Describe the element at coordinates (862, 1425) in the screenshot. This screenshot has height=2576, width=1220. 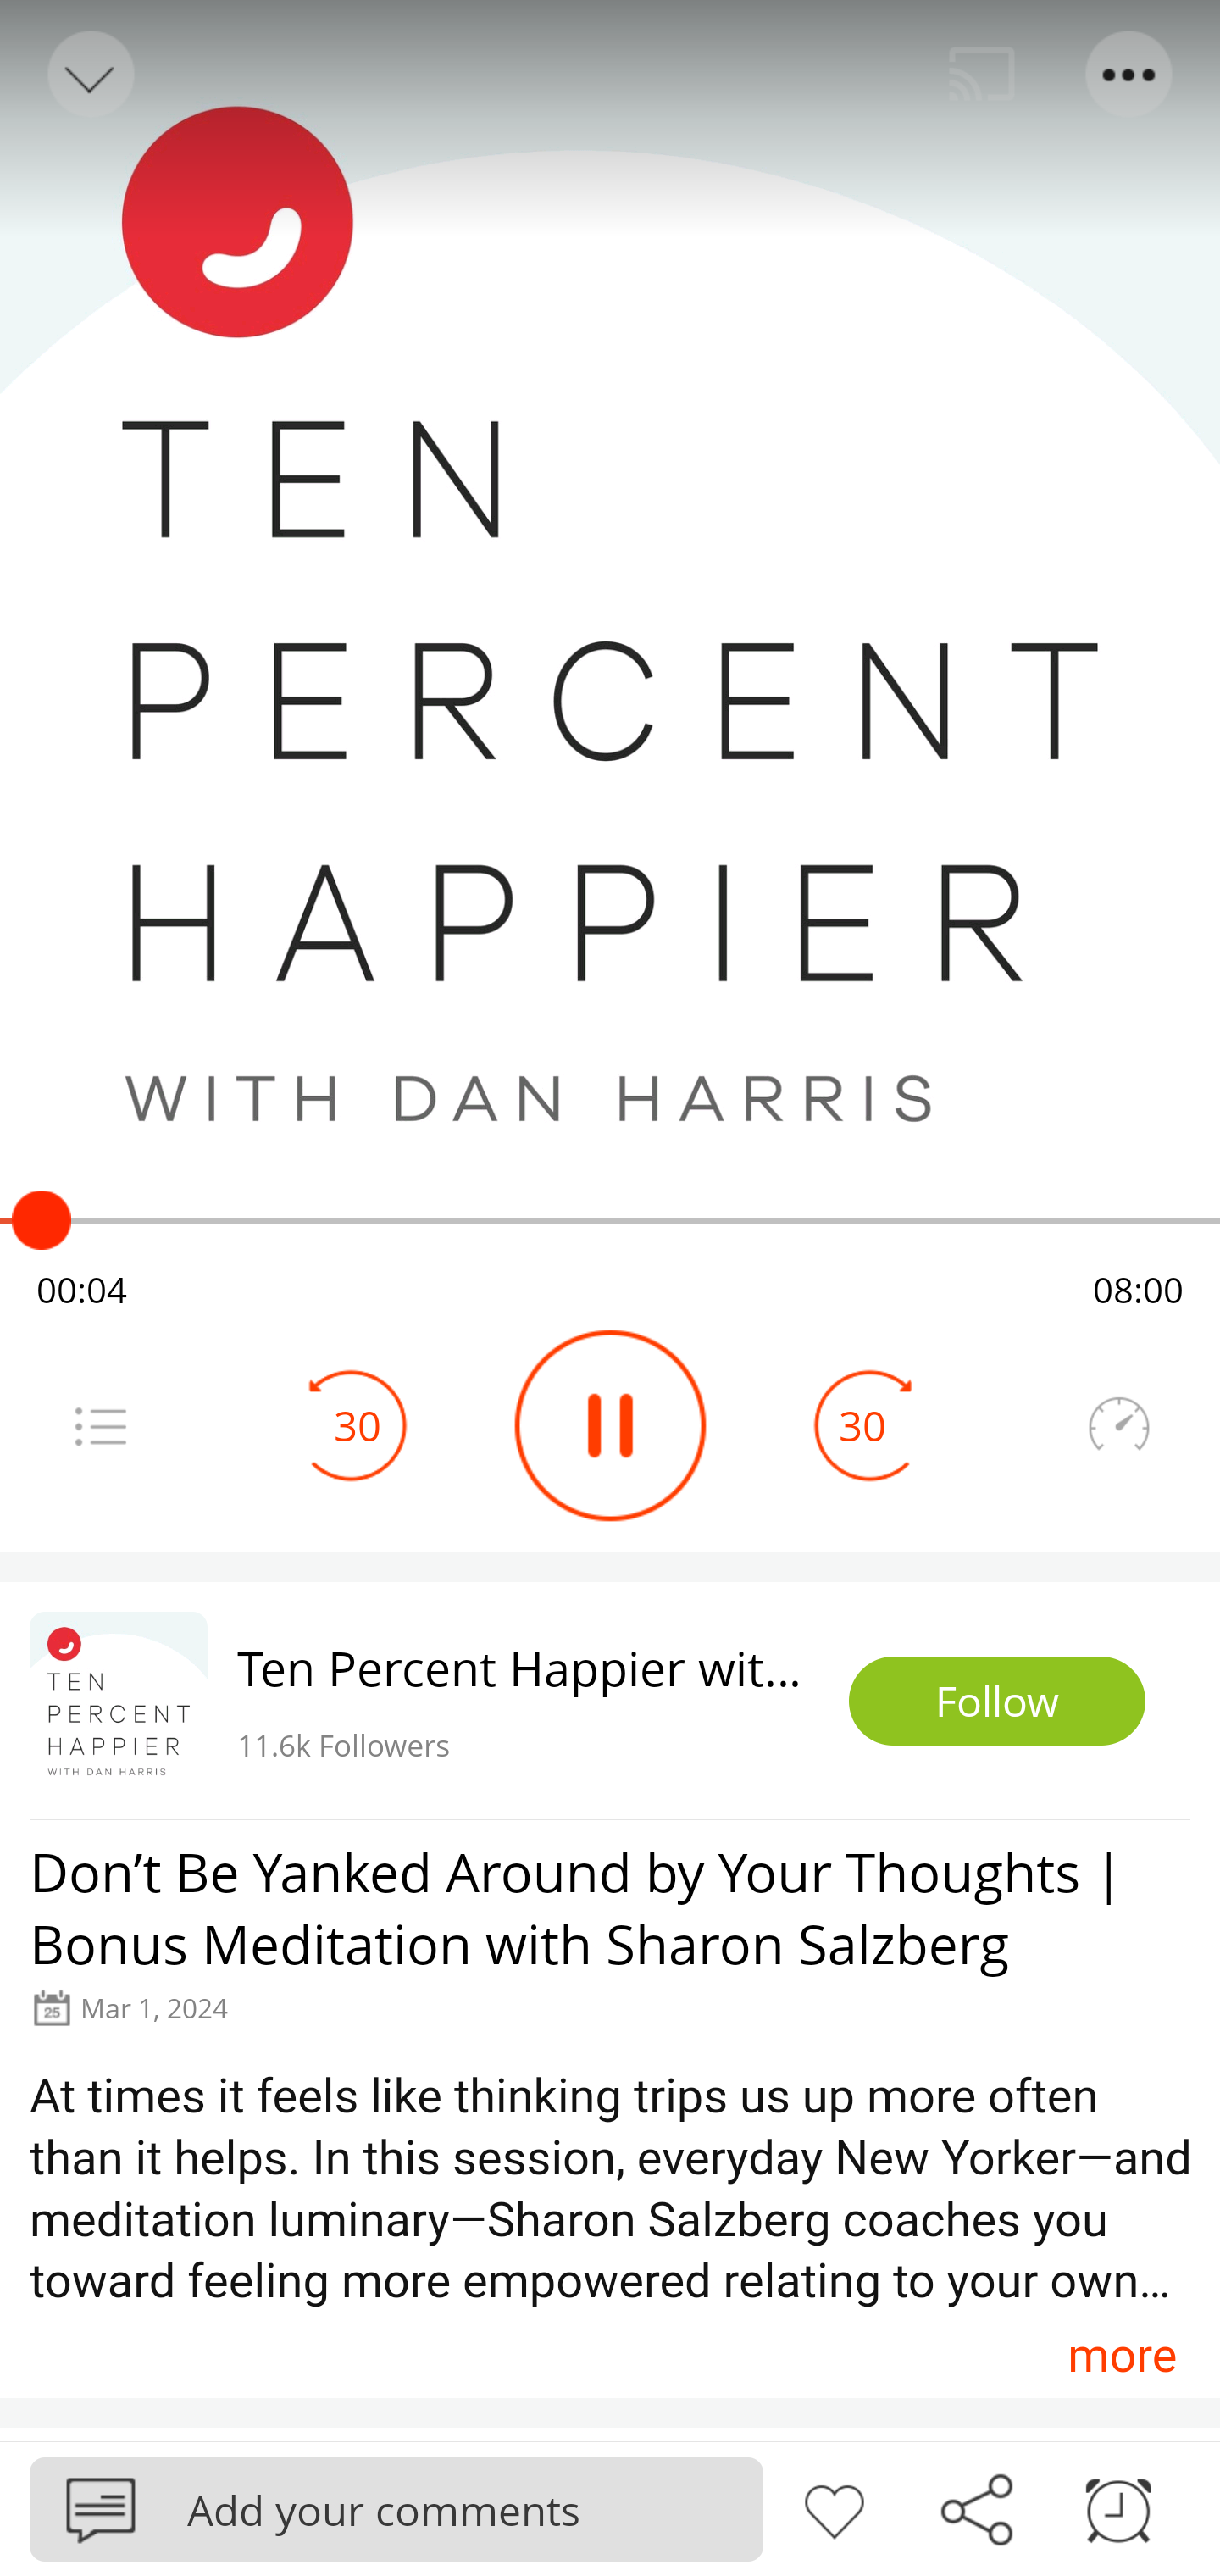
I see `30 Seek Forward` at that location.